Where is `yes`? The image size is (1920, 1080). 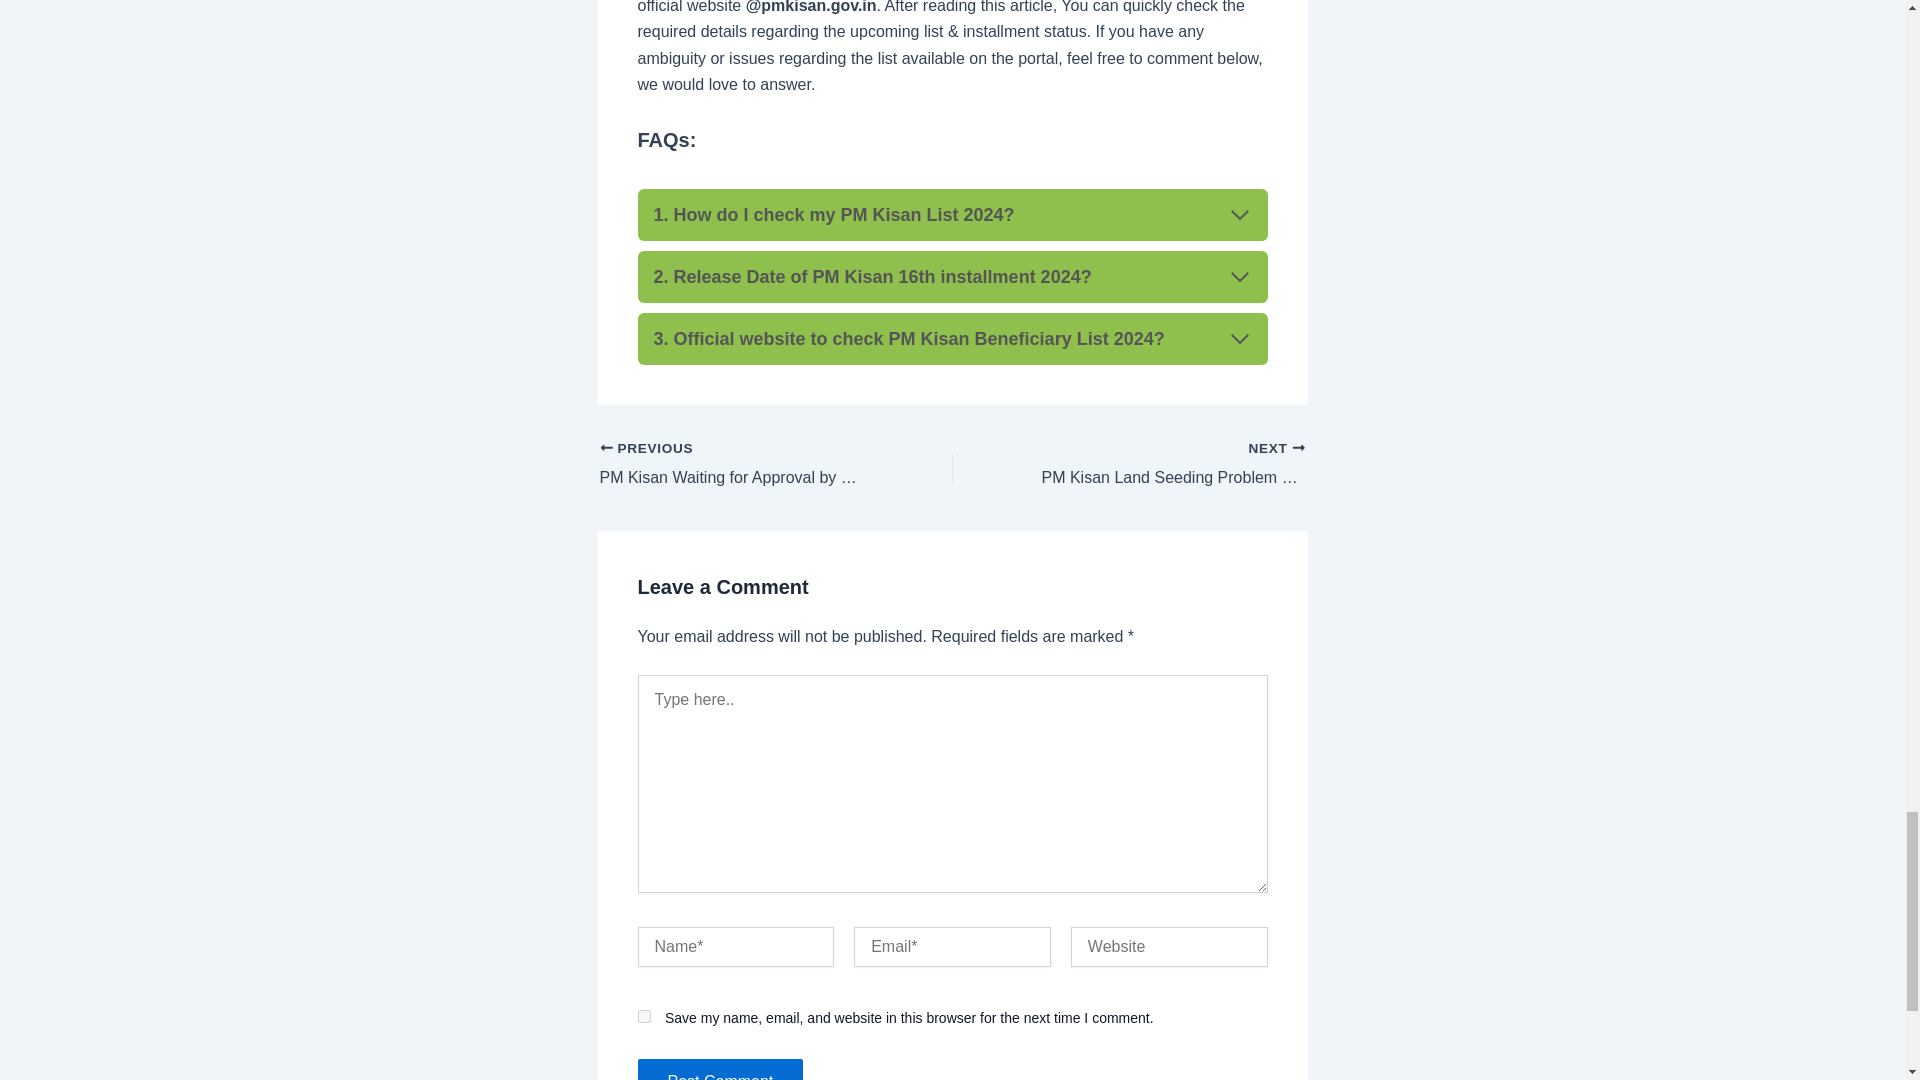 yes is located at coordinates (644, 1016).